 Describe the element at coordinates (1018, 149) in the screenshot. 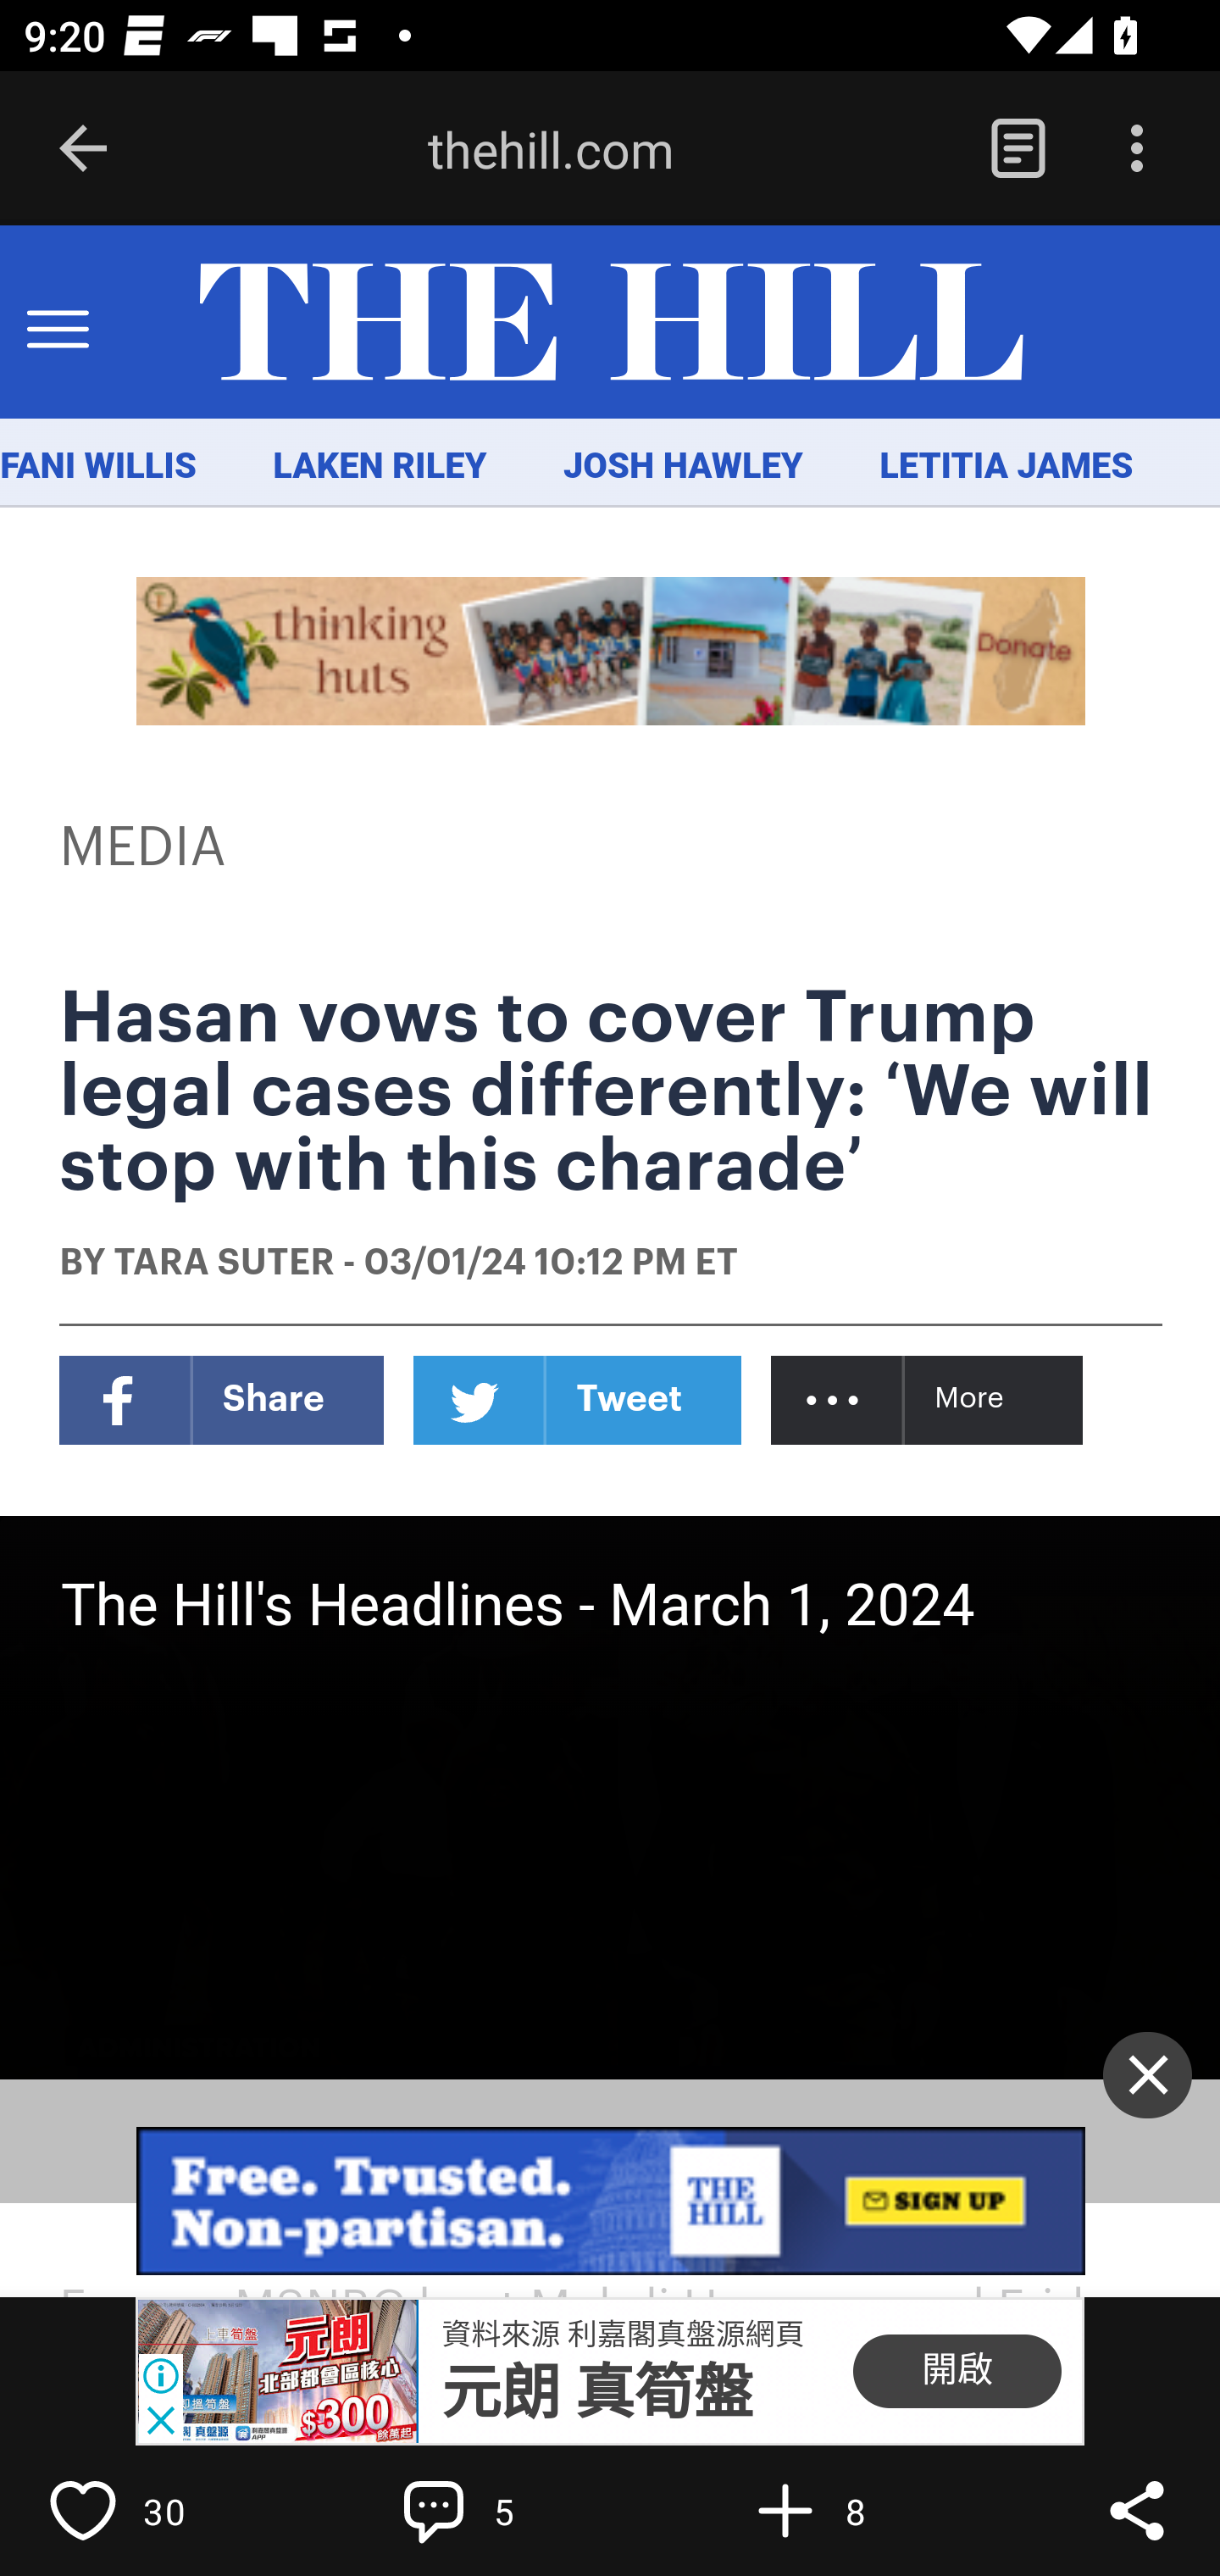

I see `Reader View` at that location.